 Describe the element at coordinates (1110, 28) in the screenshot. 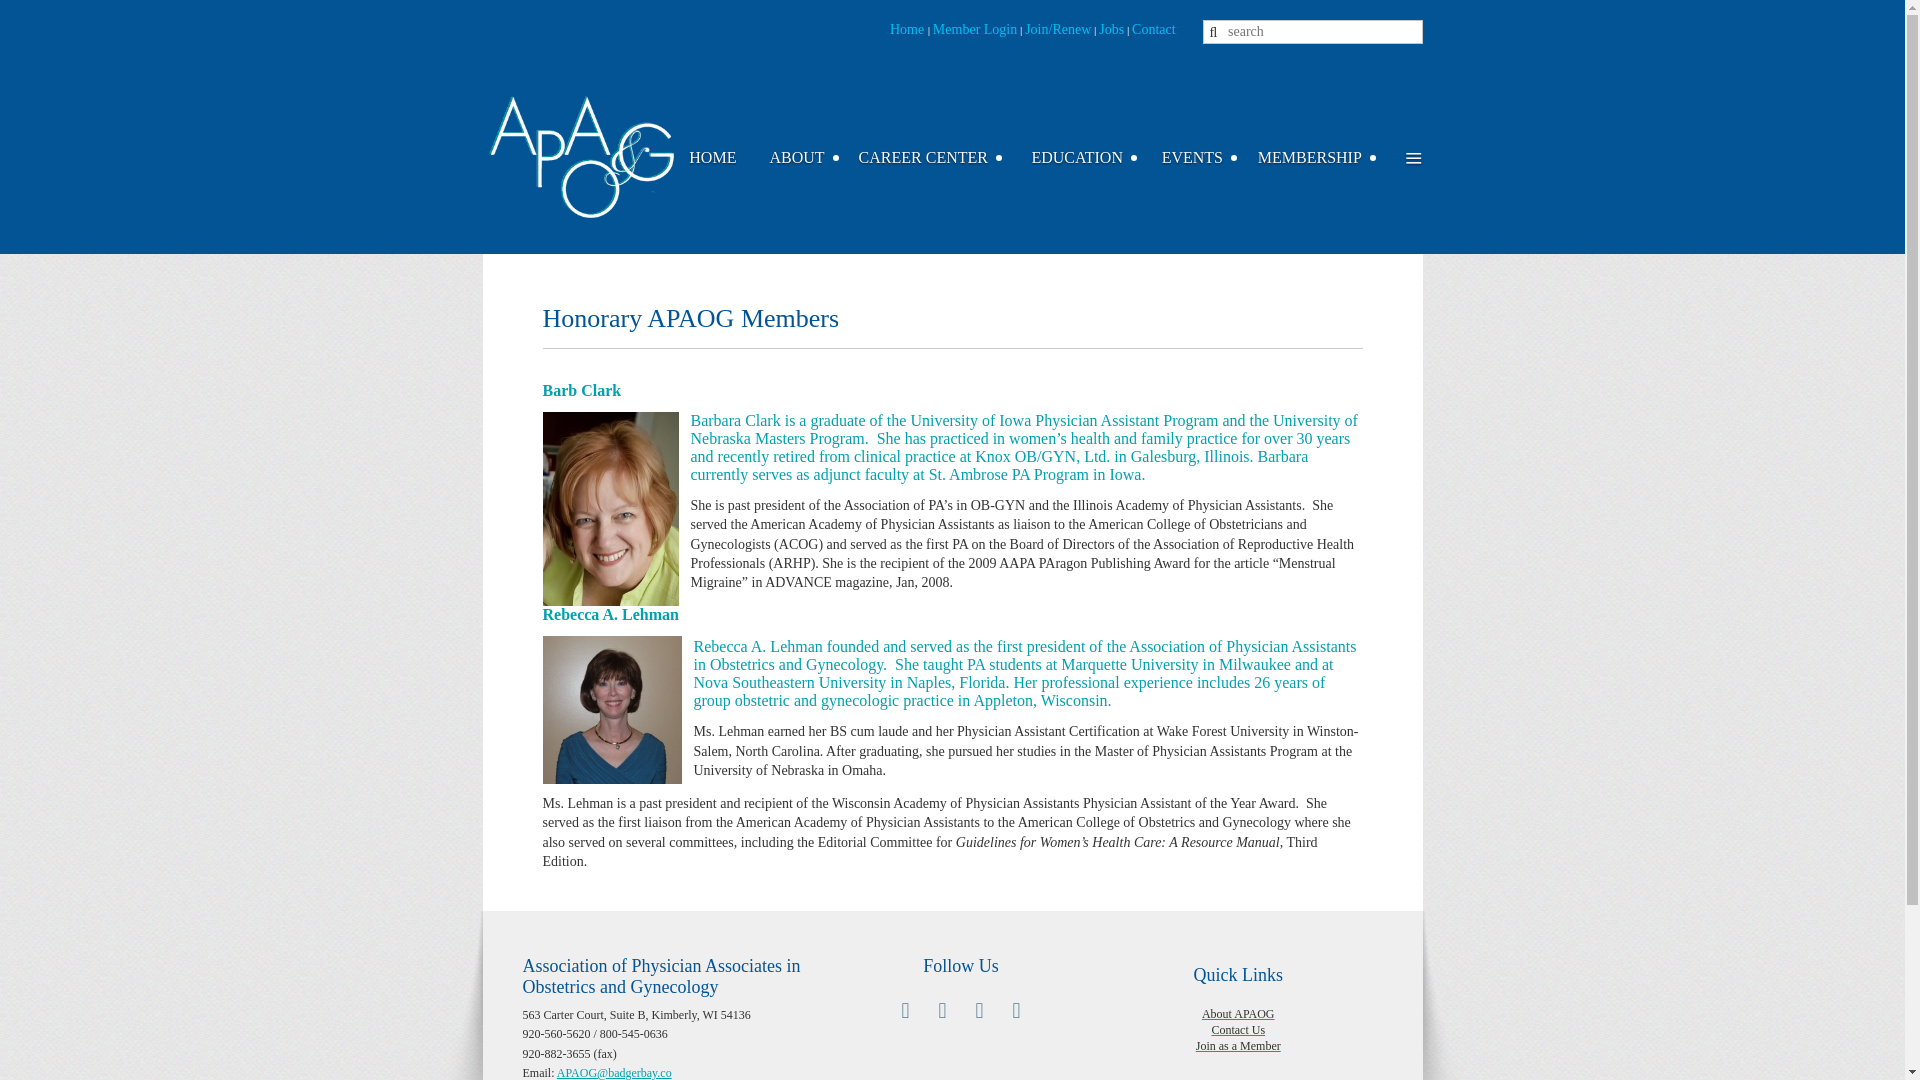

I see `Jobs` at that location.